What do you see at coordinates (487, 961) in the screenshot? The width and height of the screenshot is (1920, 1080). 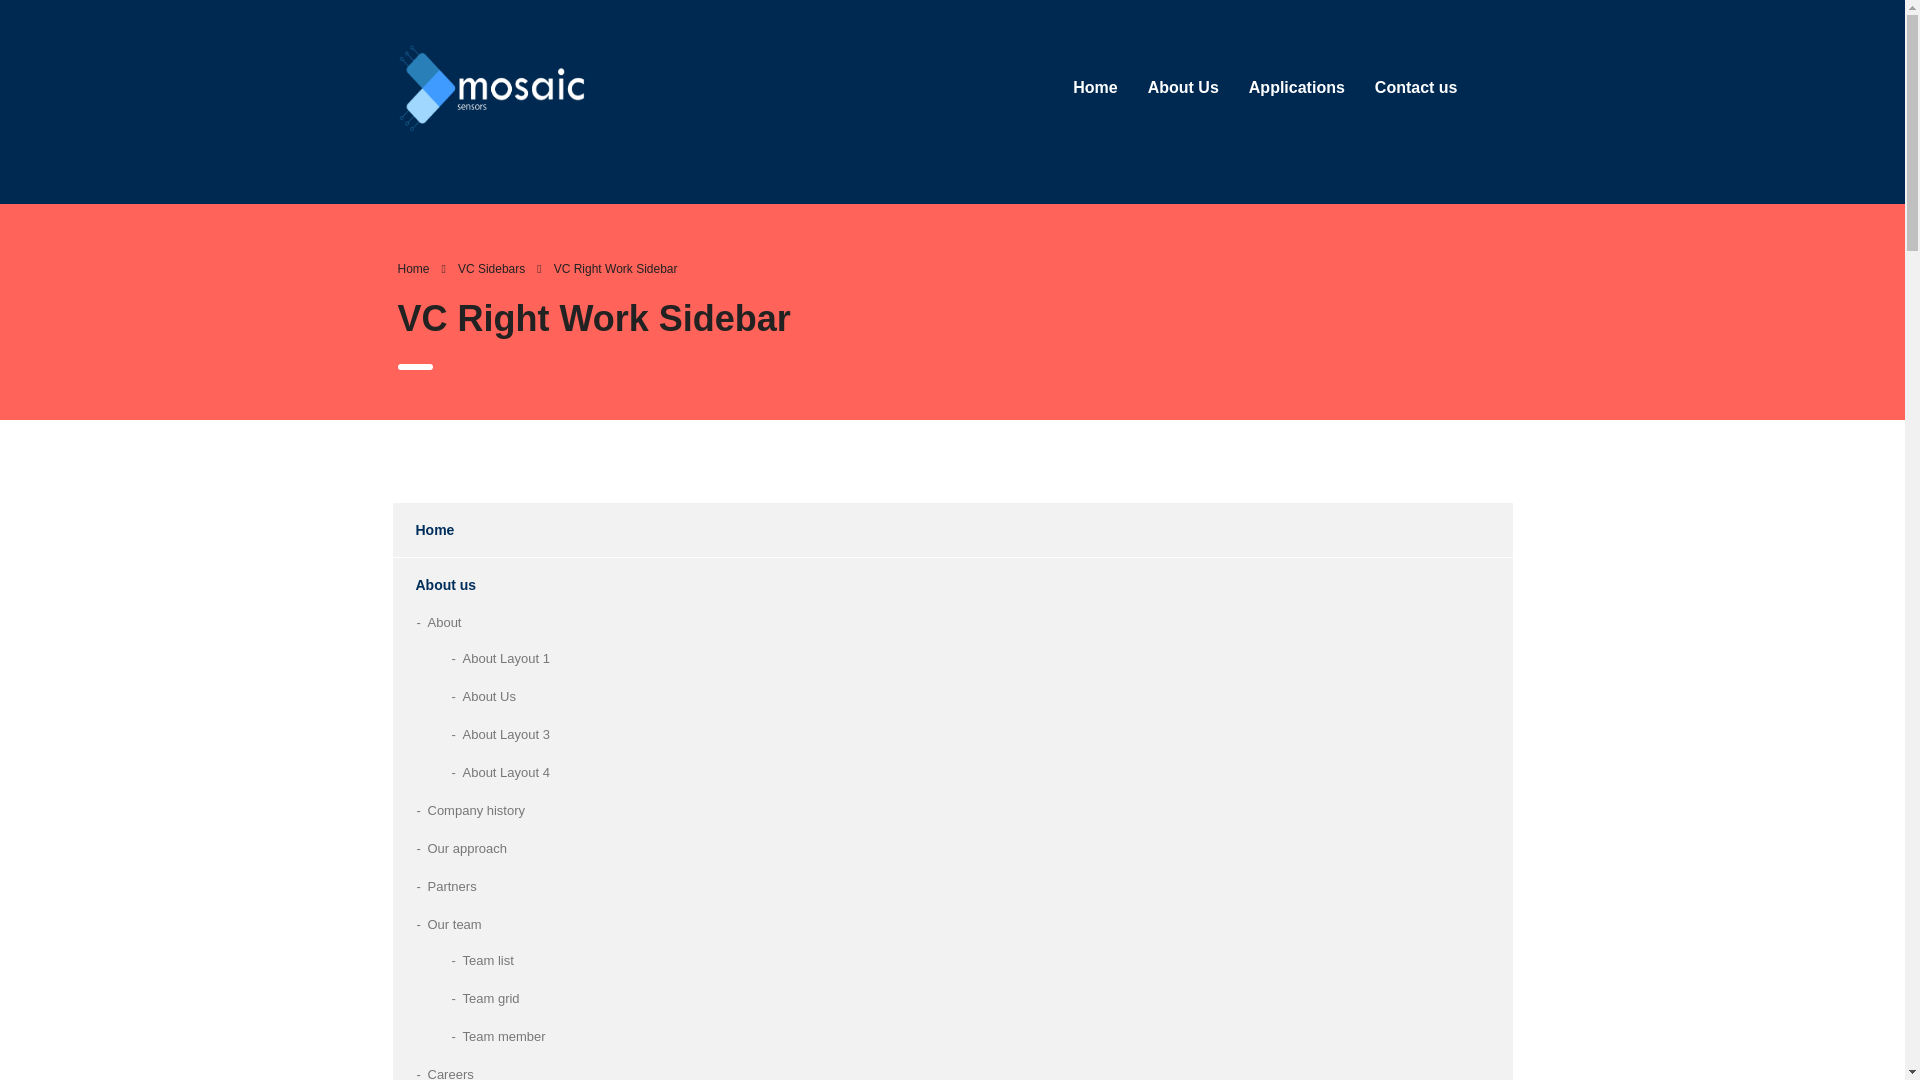 I see `Team list` at bounding box center [487, 961].